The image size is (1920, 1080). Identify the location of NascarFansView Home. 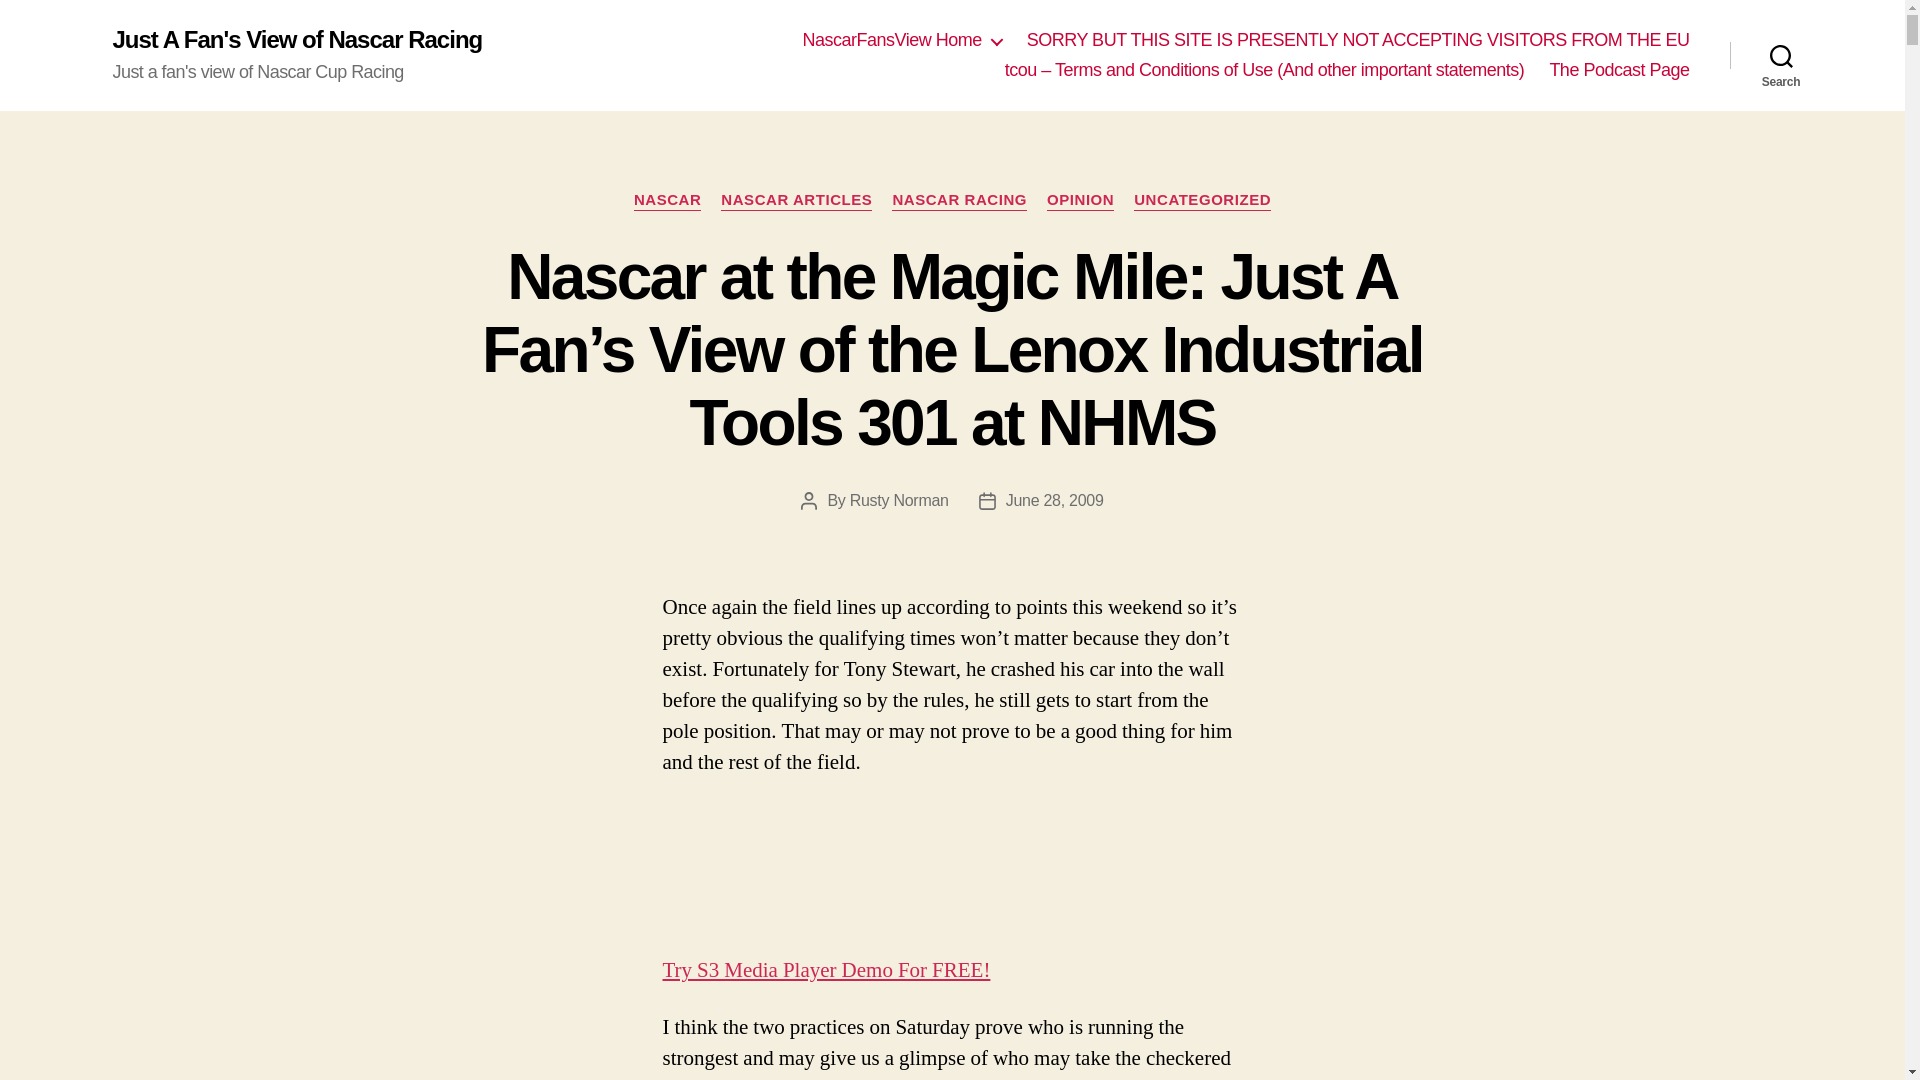
(901, 40).